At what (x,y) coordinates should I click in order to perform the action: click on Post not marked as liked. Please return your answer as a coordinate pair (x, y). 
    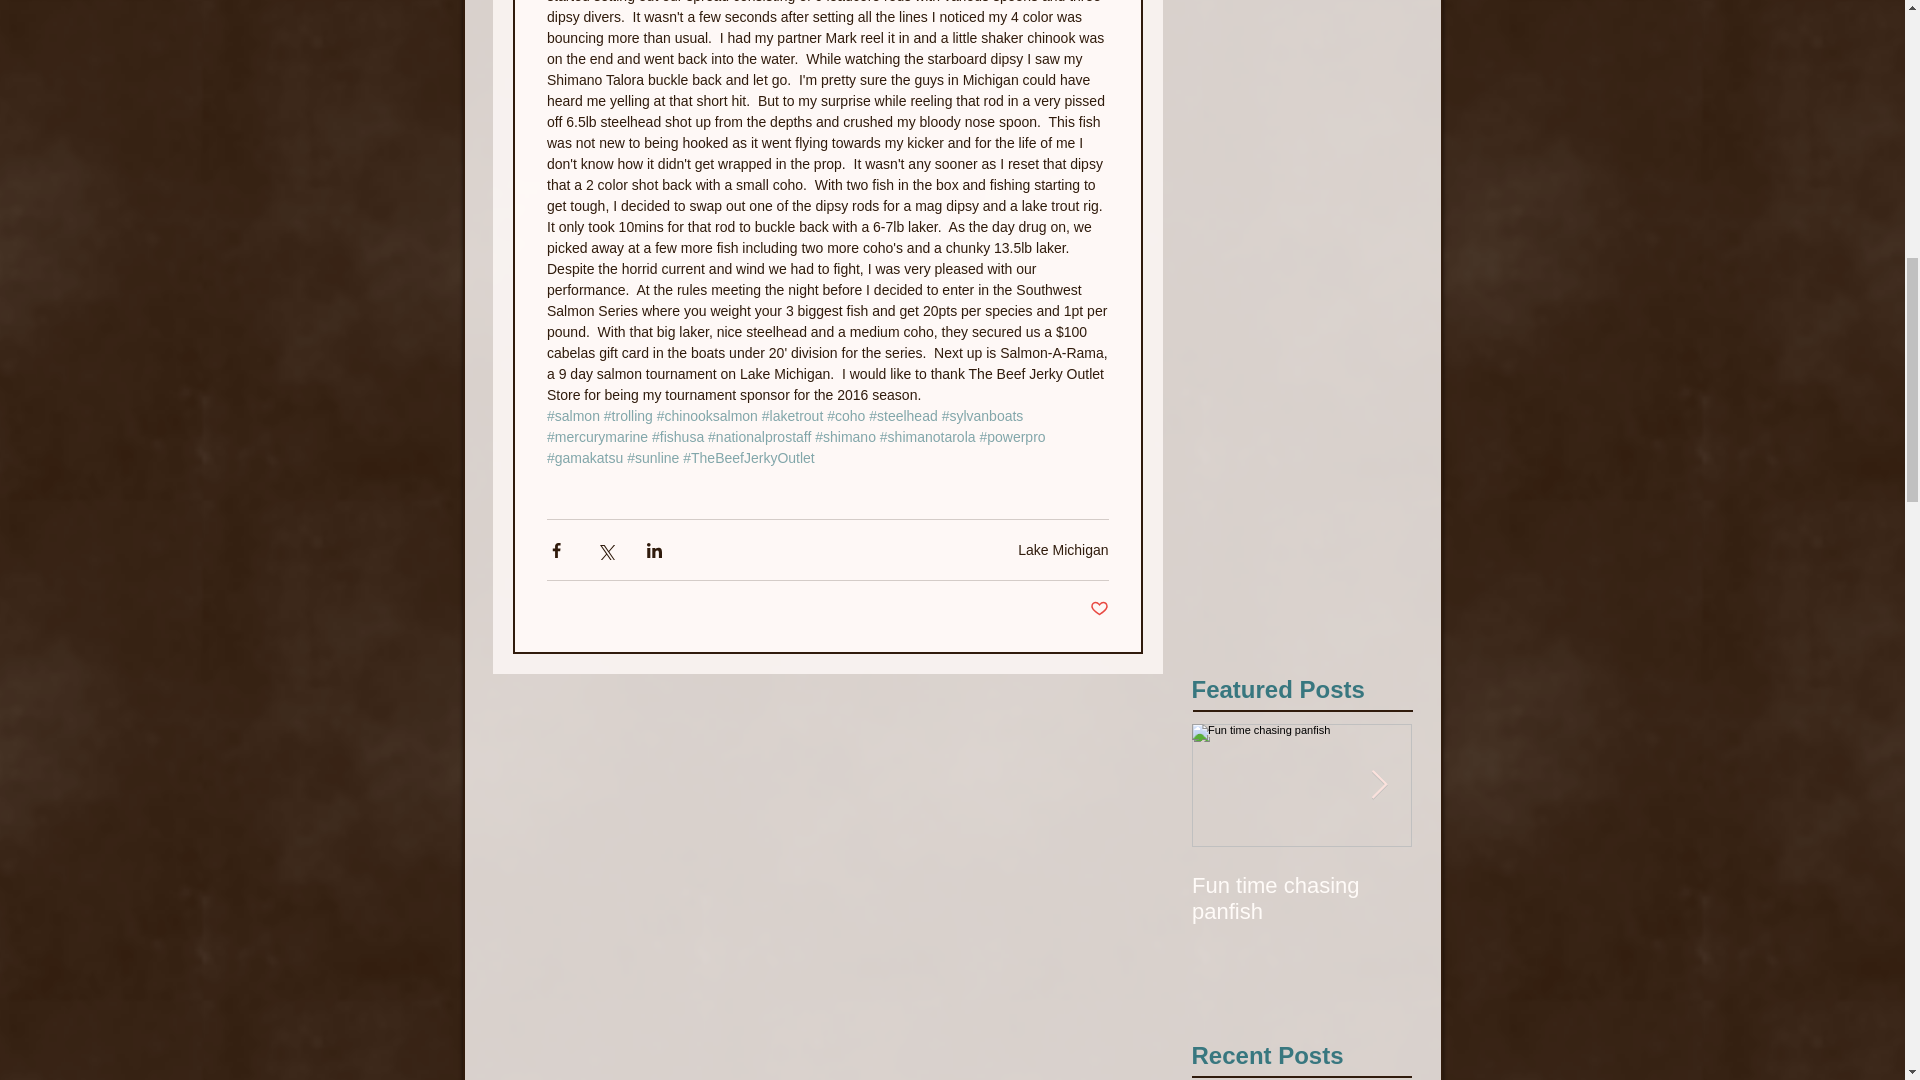
    Looking at the image, I should click on (1100, 609).